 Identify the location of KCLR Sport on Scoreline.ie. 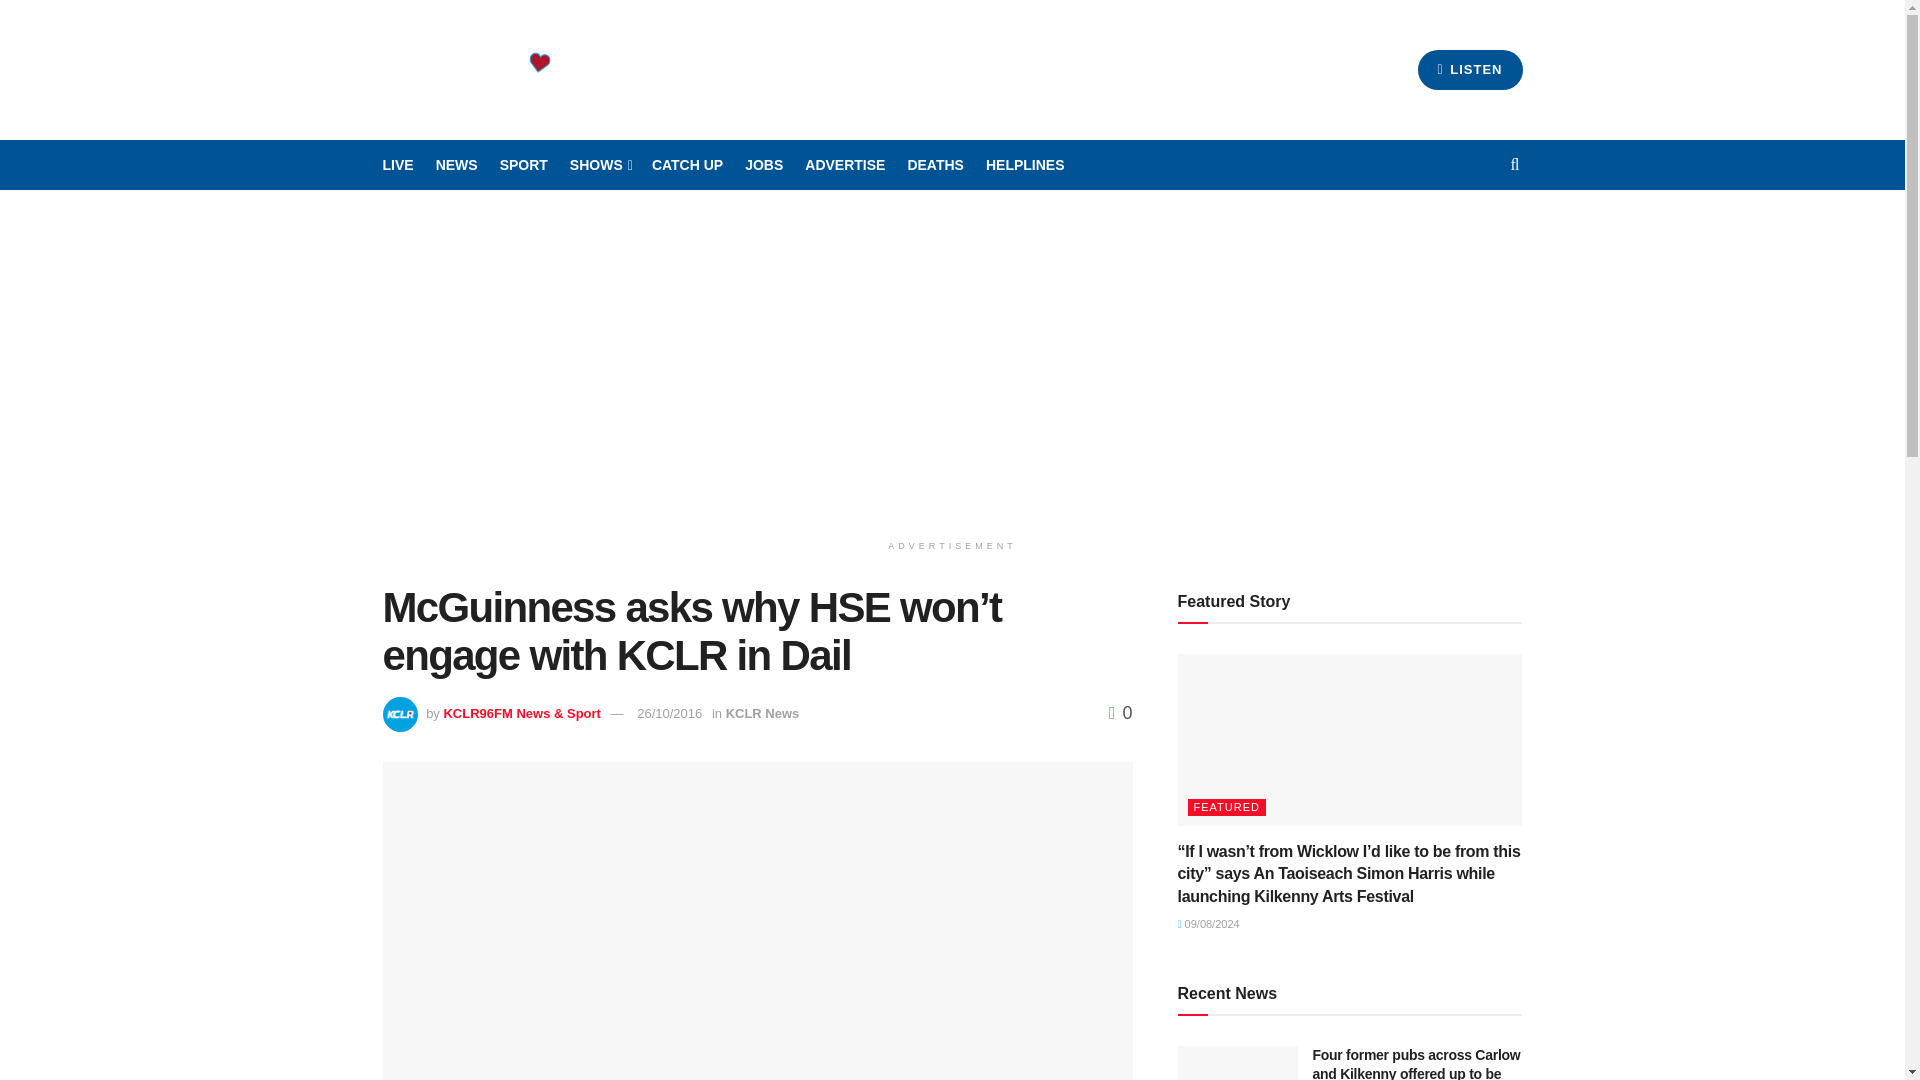
(523, 165).